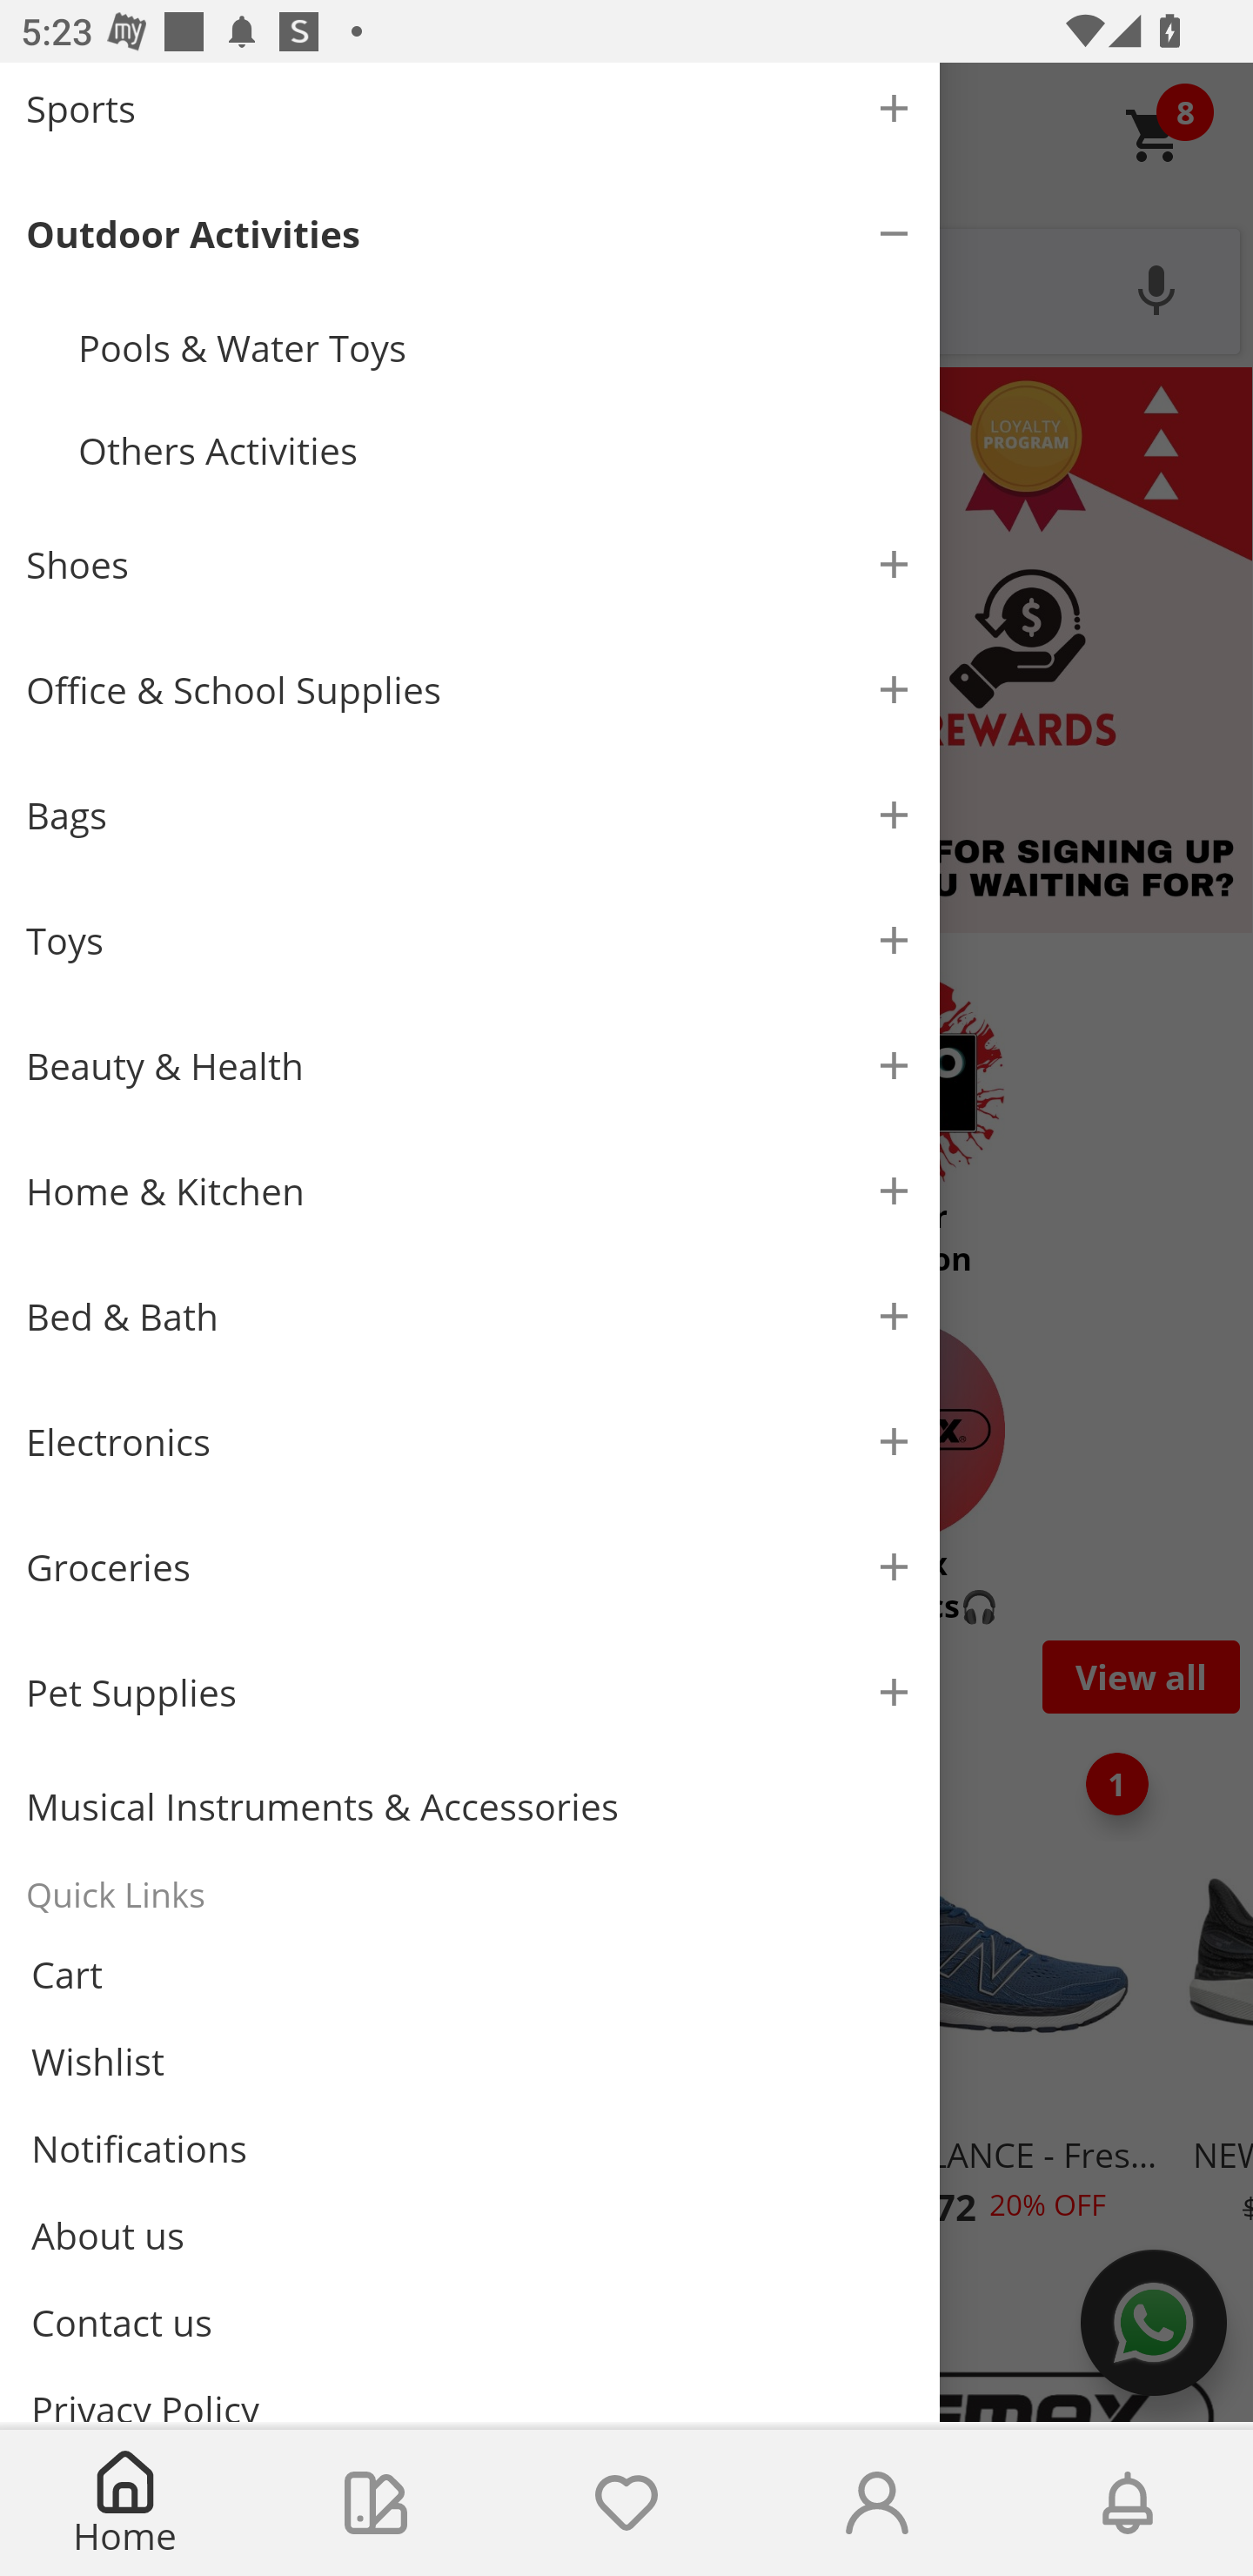  Describe the element at coordinates (470, 1066) in the screenshot. I see `Beauty & Health` at that location.